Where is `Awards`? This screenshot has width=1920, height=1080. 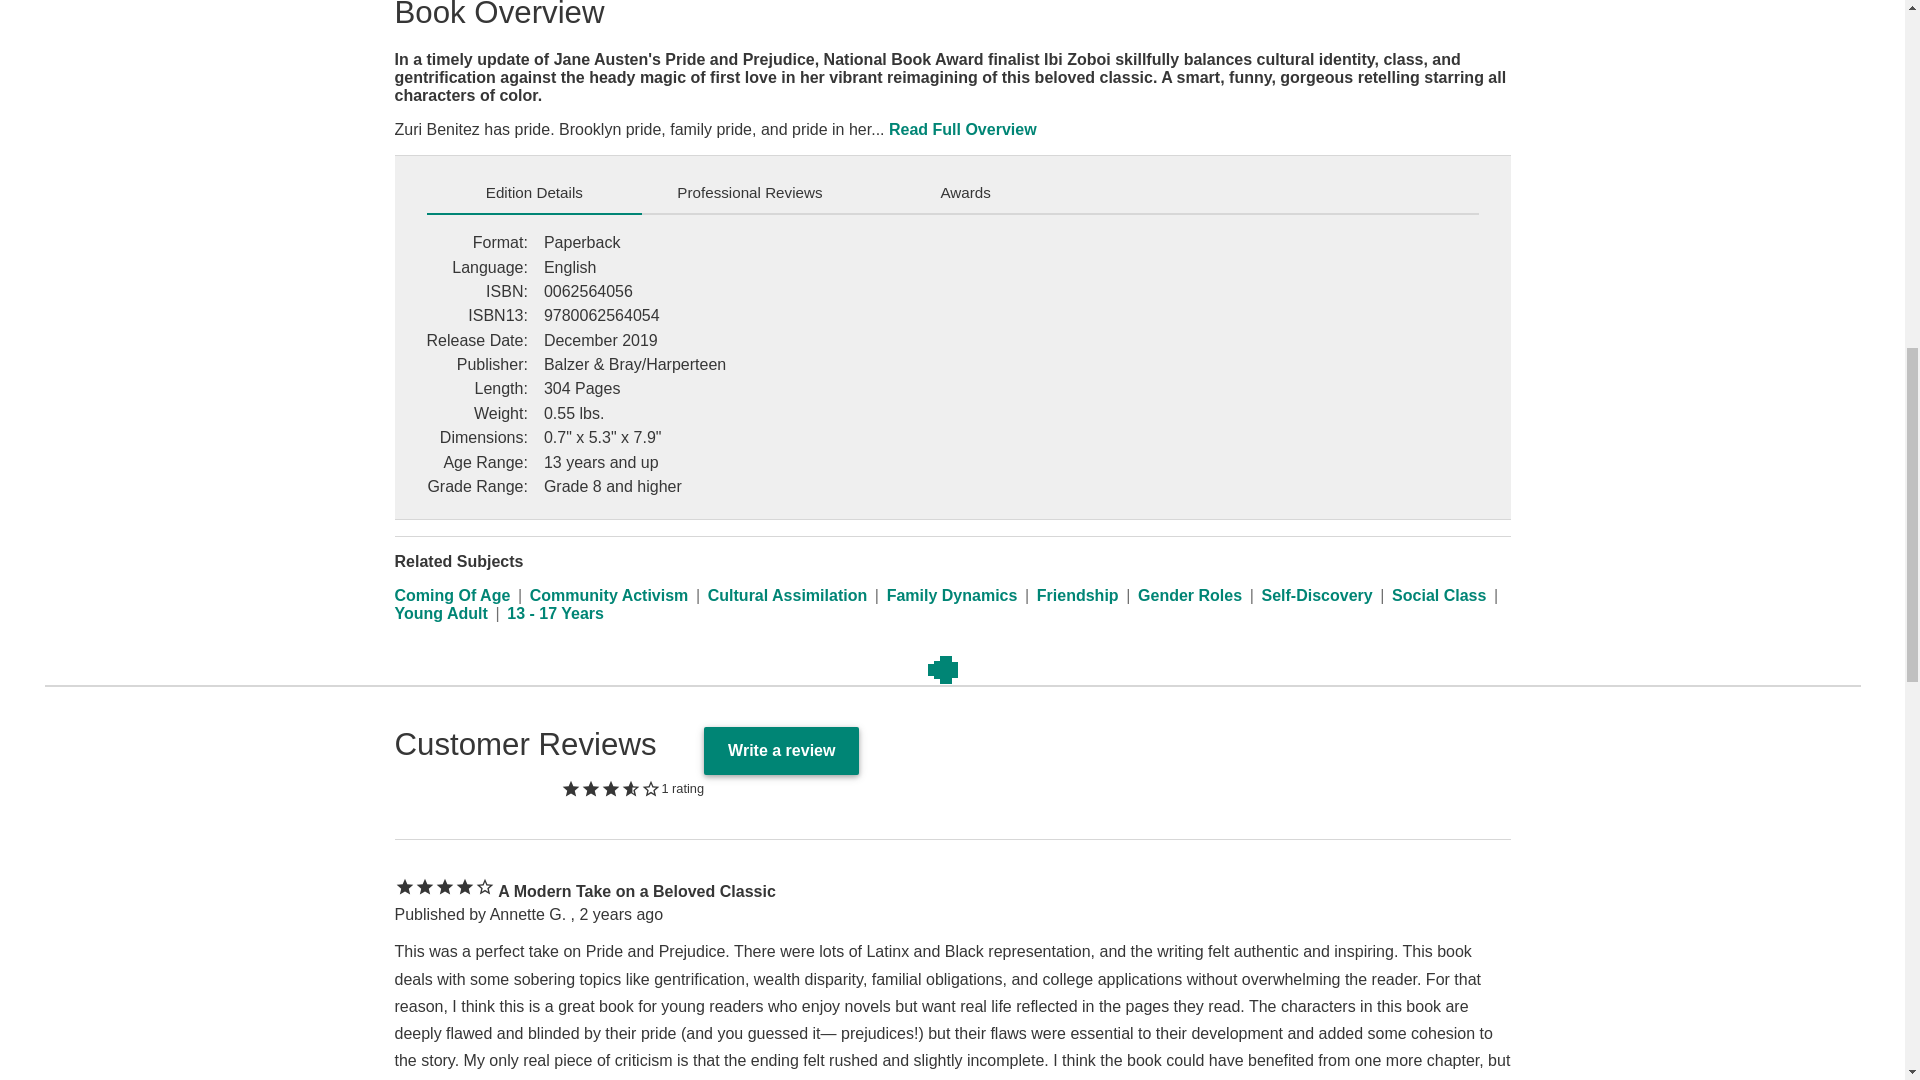 Awards is located at coordinates (966, 192).